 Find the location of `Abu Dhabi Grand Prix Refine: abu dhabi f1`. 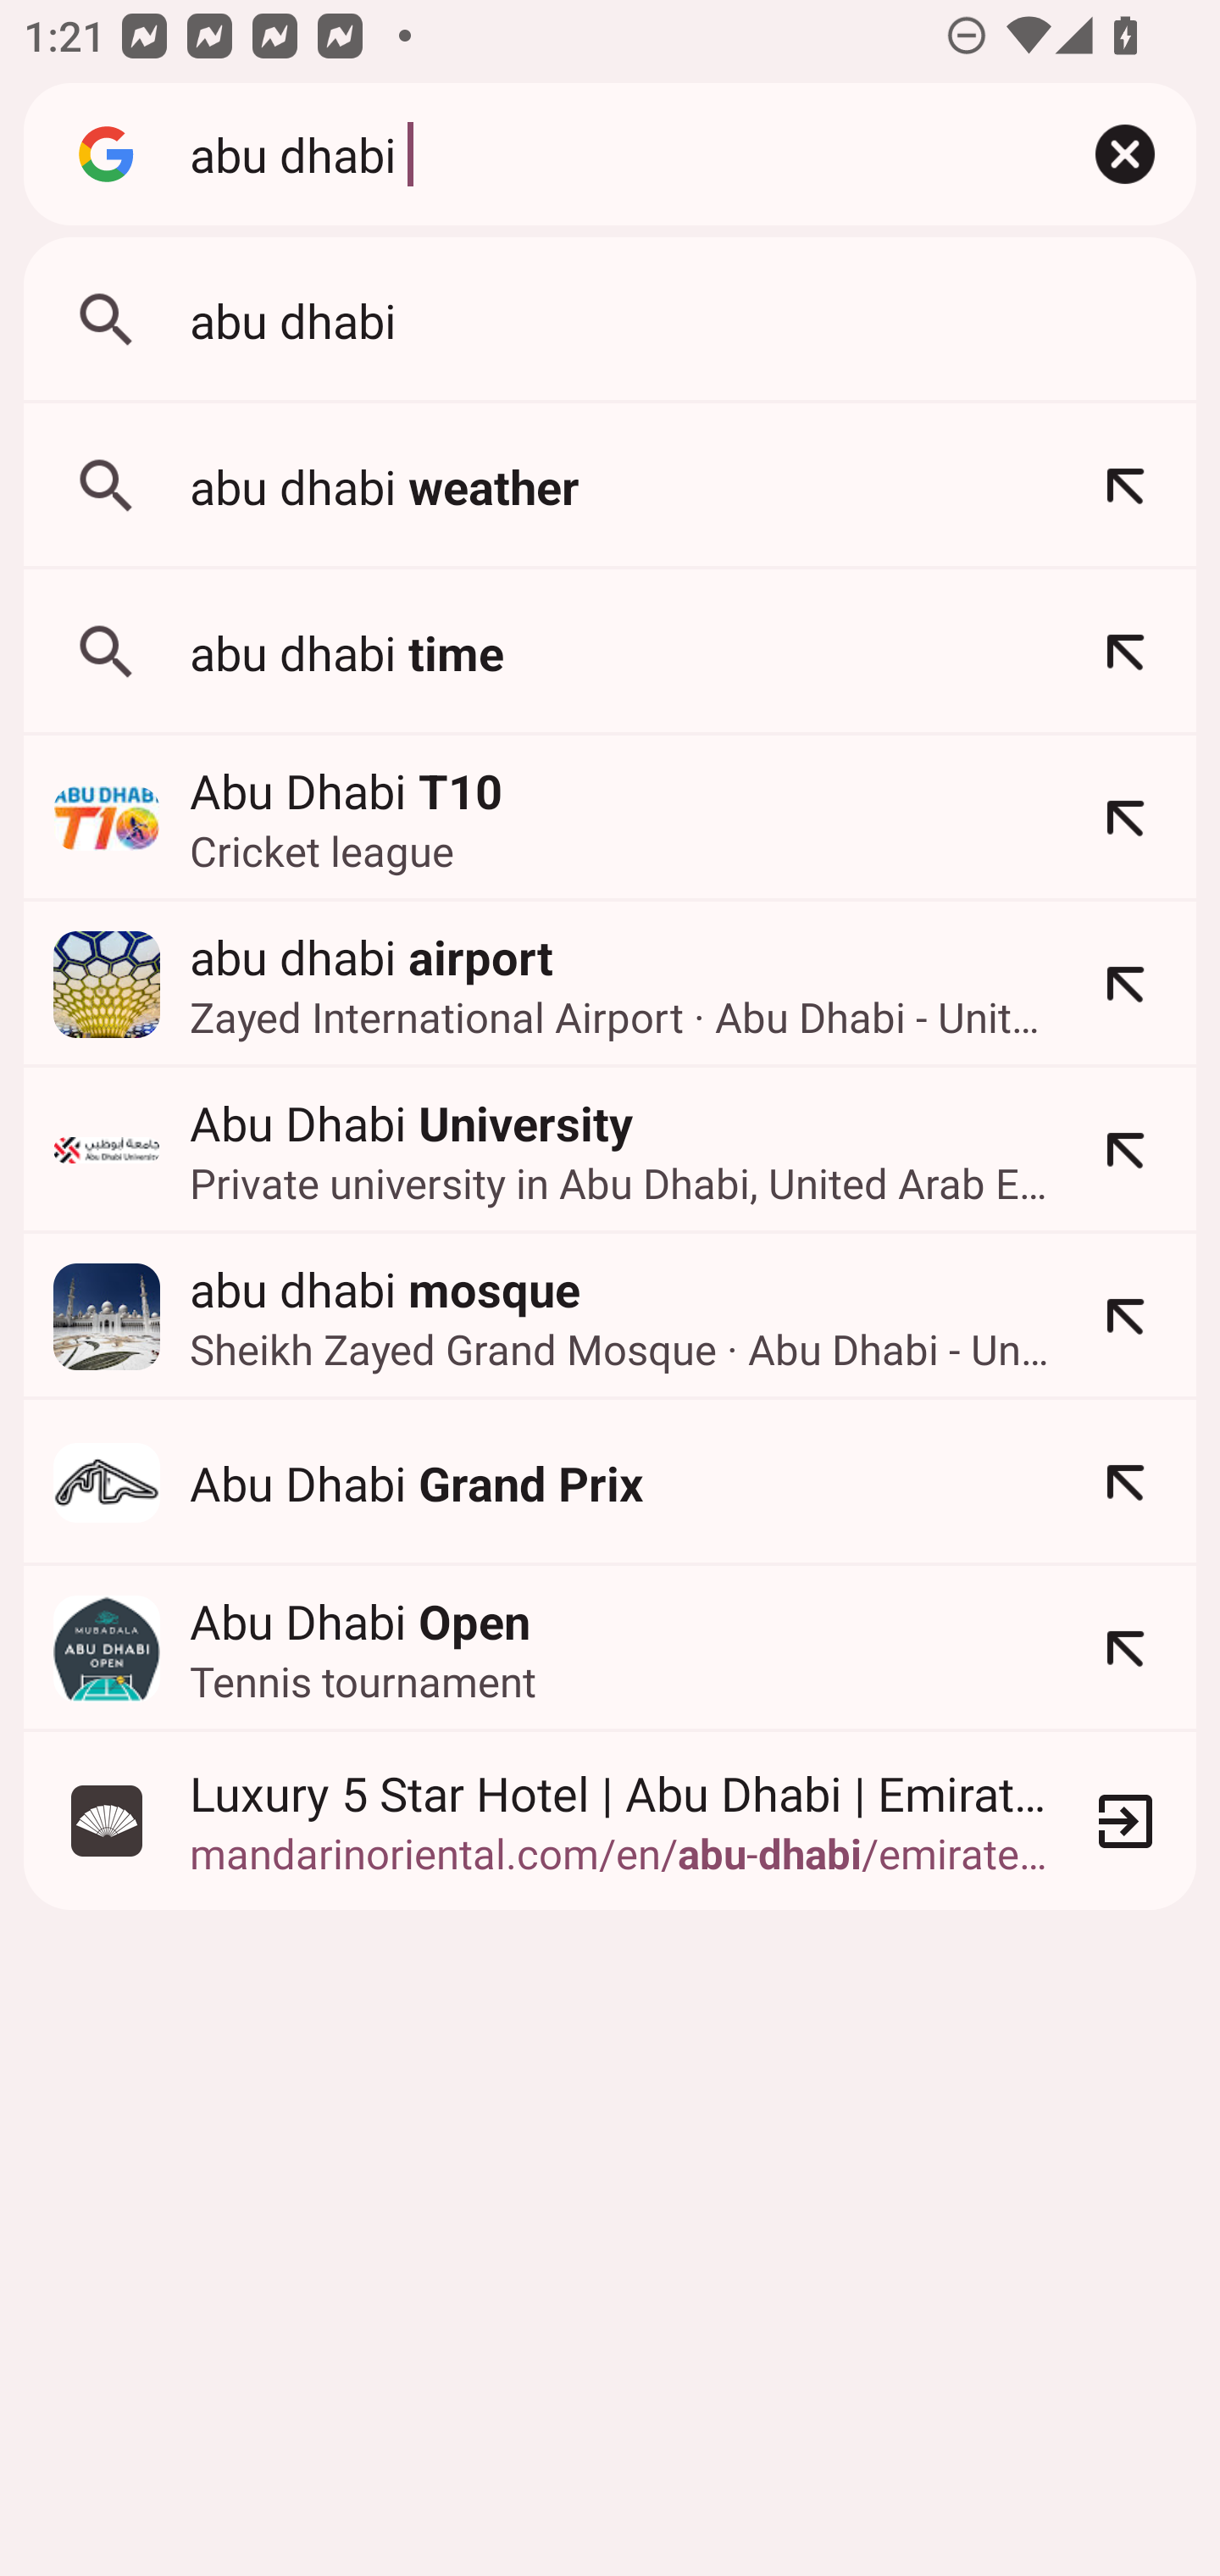

Abu Dhabi Grand Prix Refine: abu dhabi f1 is located at coordinates (610, 1482).